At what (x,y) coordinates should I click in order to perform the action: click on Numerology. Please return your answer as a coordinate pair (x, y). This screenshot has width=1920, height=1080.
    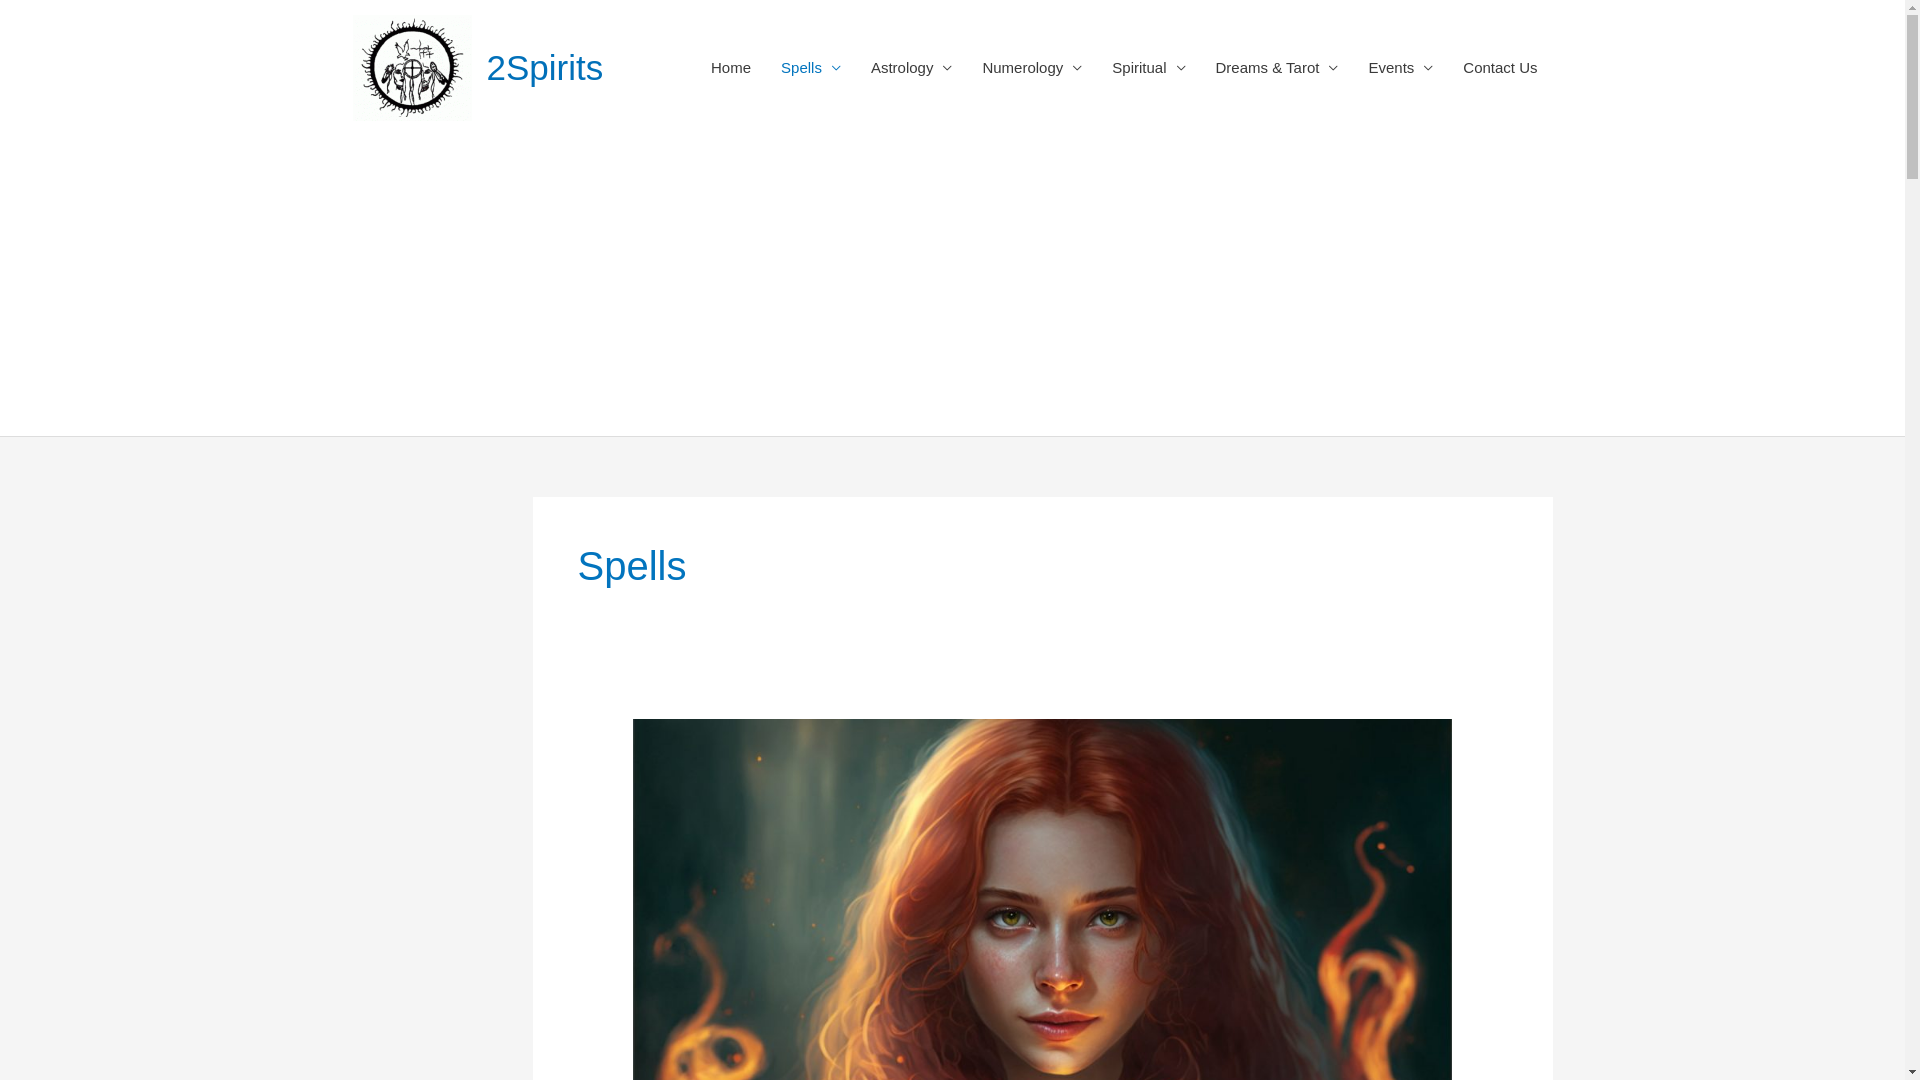
    Looking at the image, I should click on (1032, 68).